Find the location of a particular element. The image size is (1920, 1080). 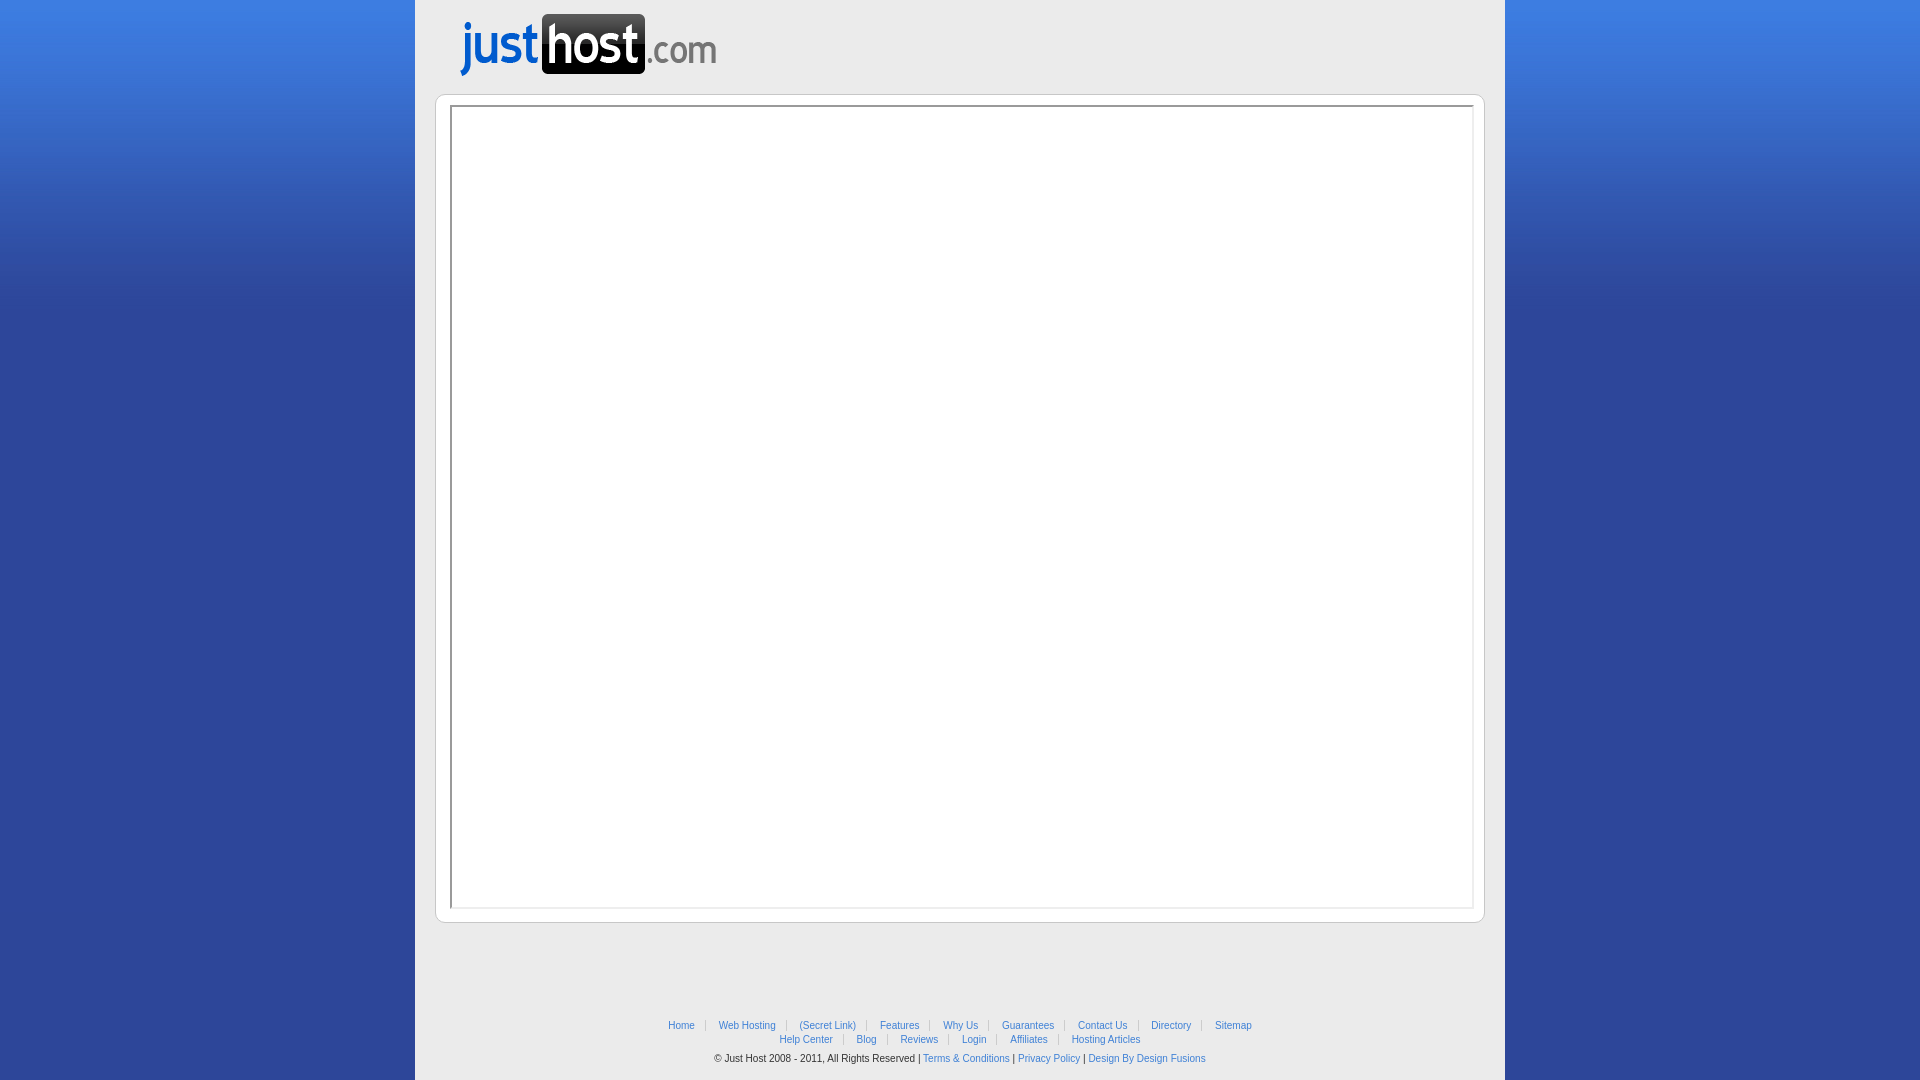

Blog is located at coordinates (867, 1040).